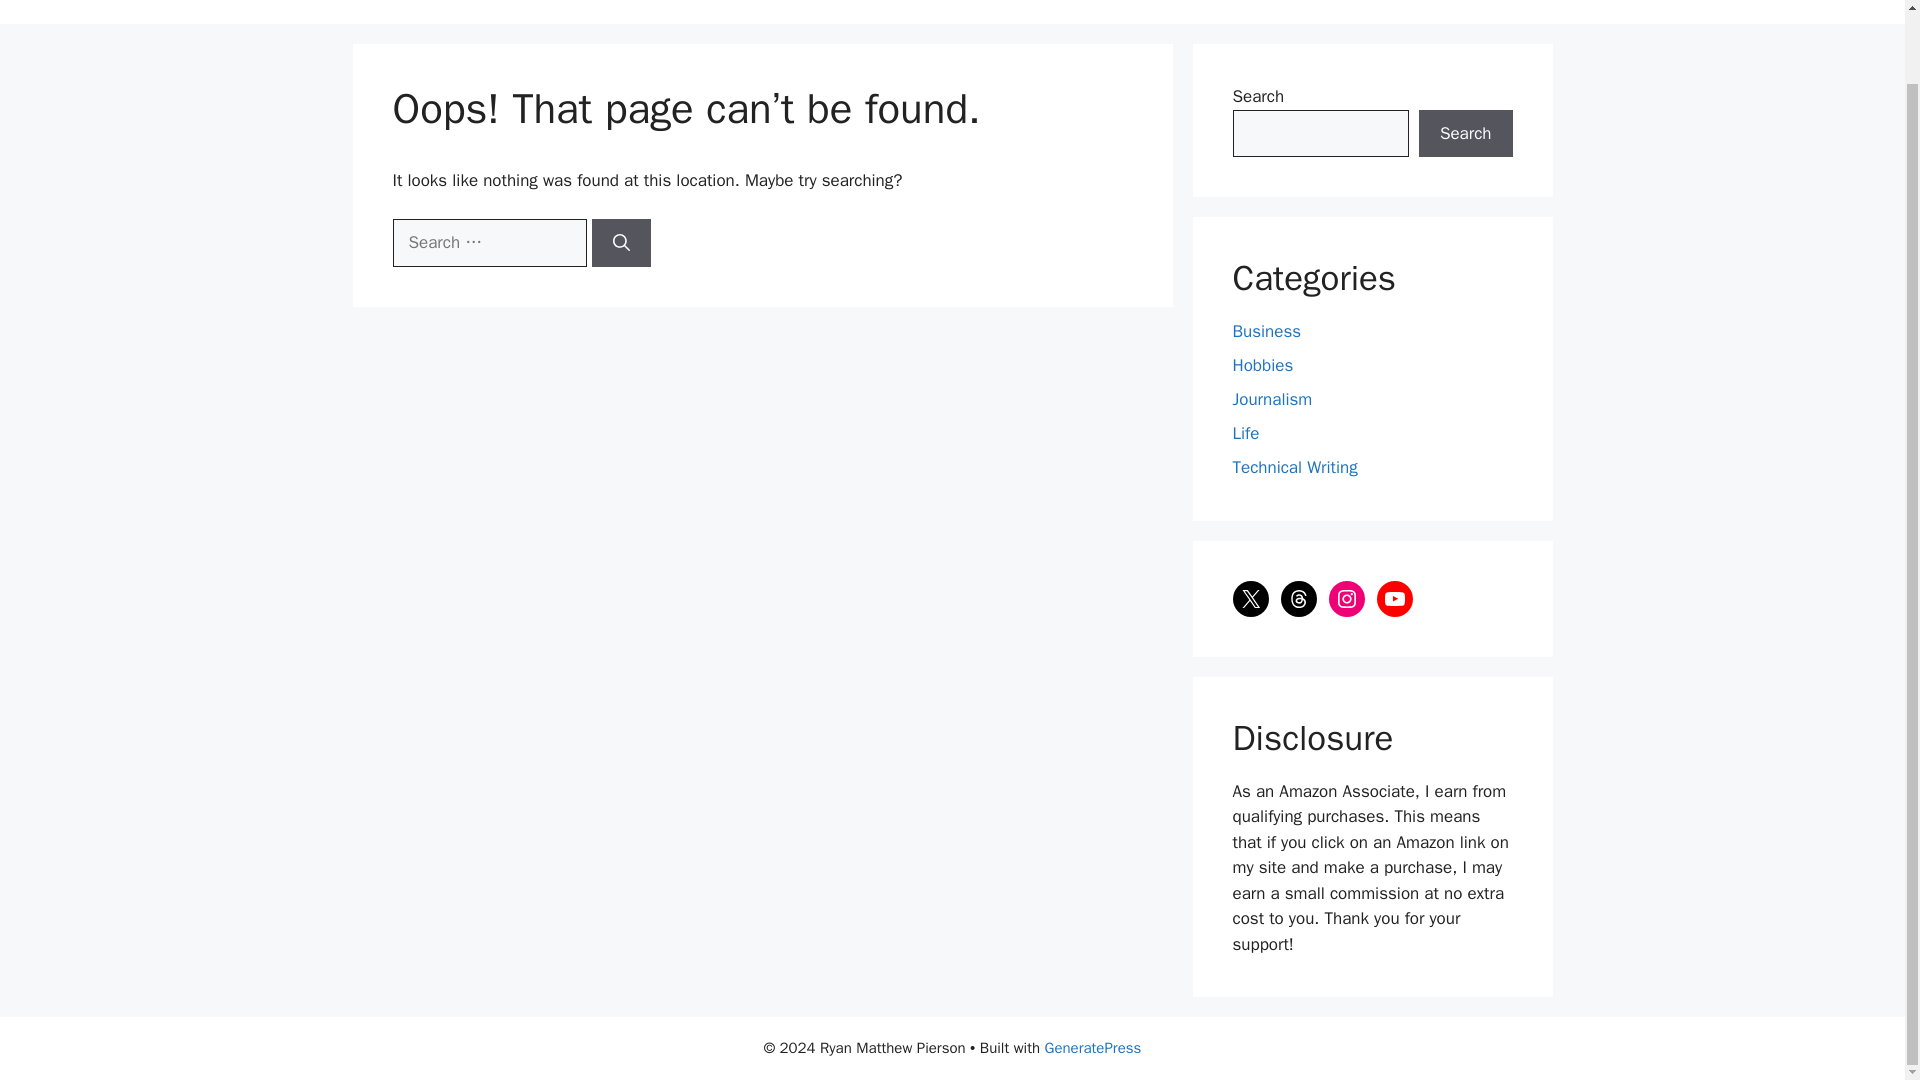  What do you see at coordinates (488, 242) in the screenshot?
I see `Search for:` at bounding box center [488, 242].